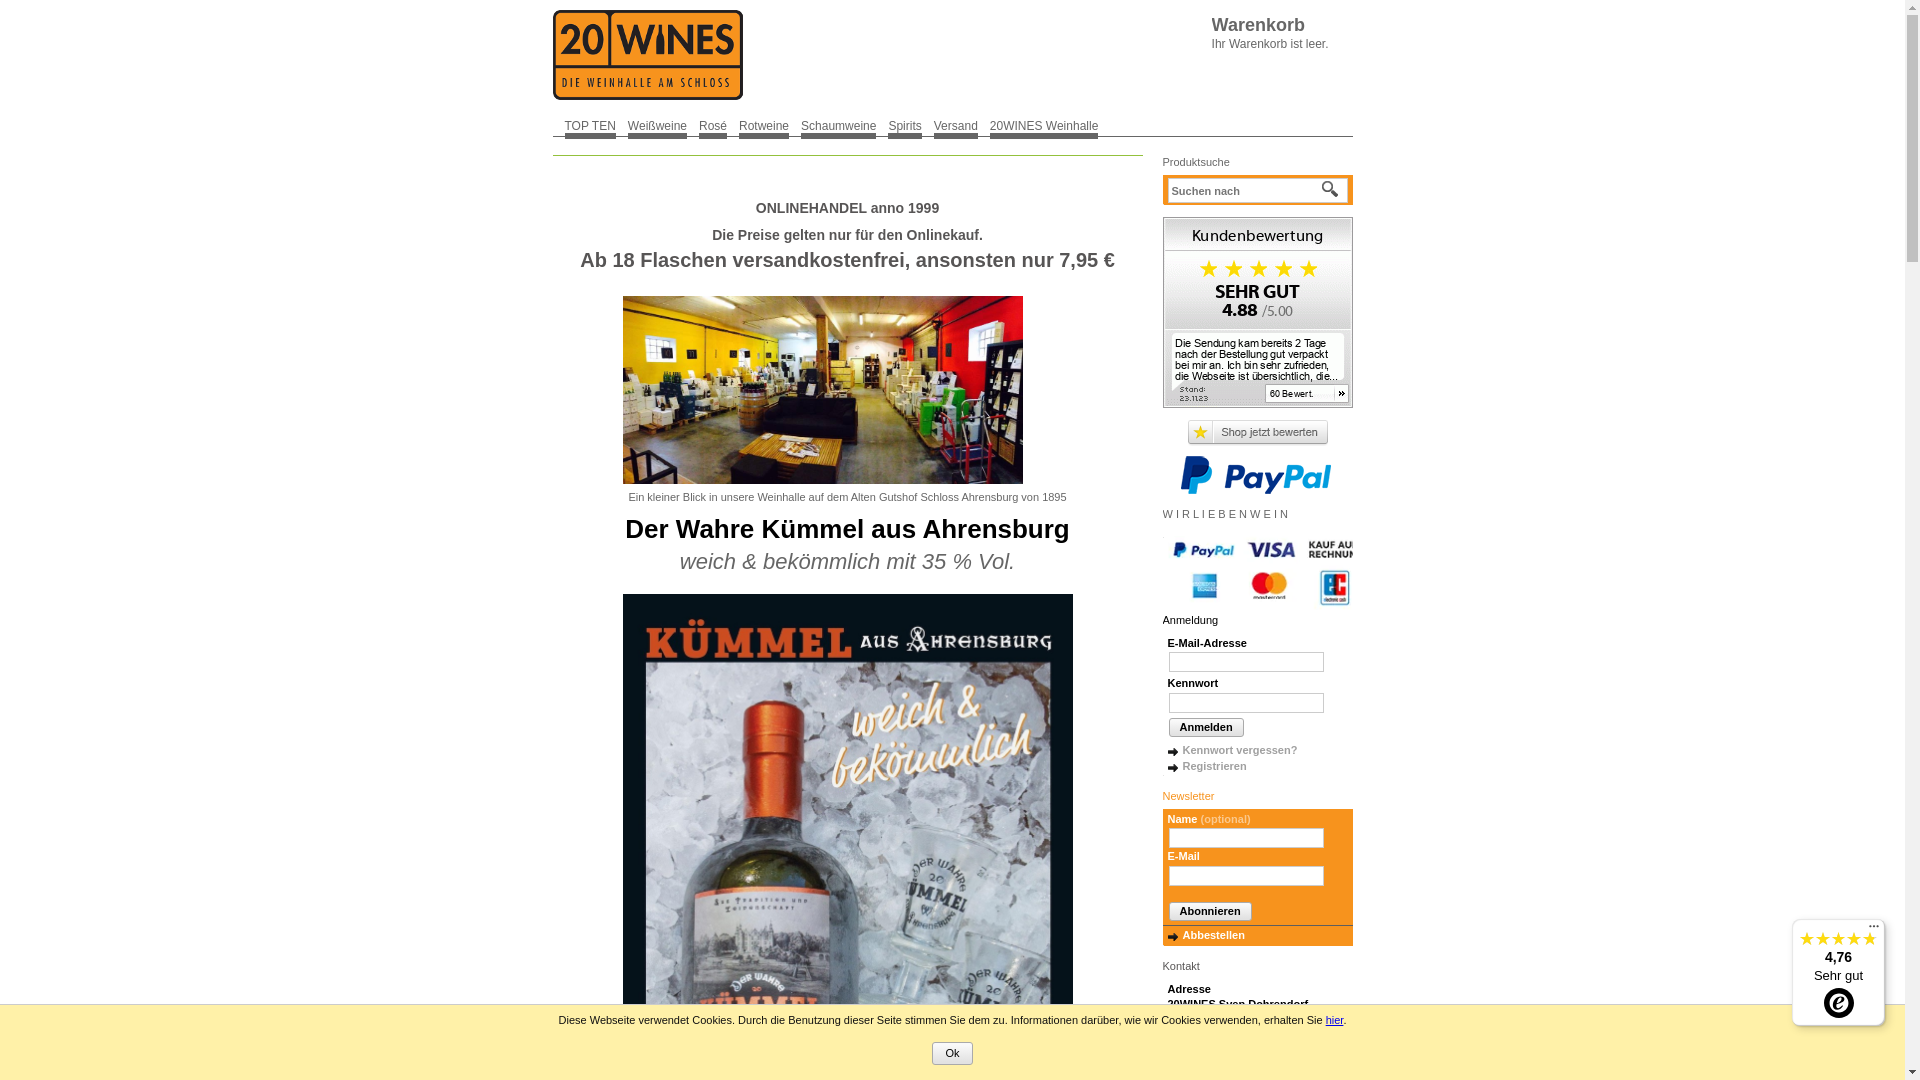  I want to click on Kundenbewertungen anzeigen, so click(1257, 312).